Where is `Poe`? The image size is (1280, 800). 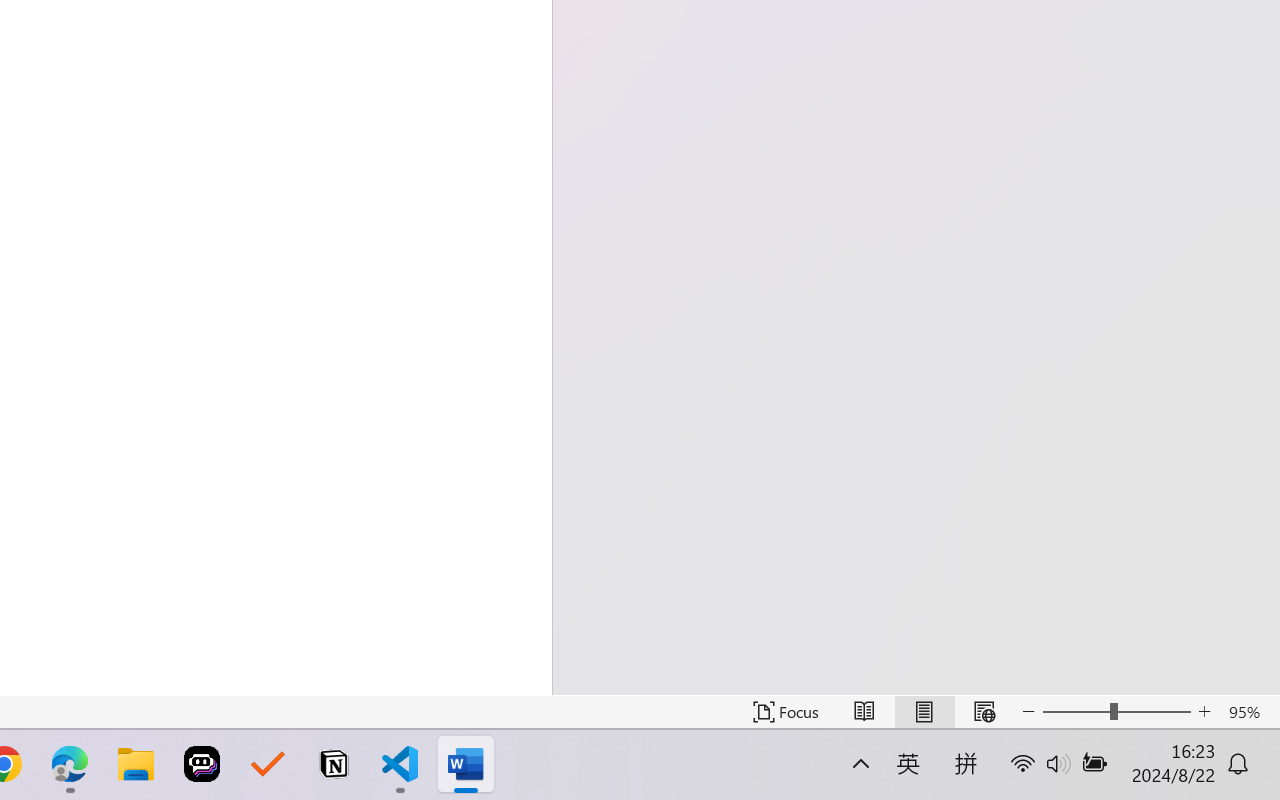
Poe is located at coordinates (202, 764).